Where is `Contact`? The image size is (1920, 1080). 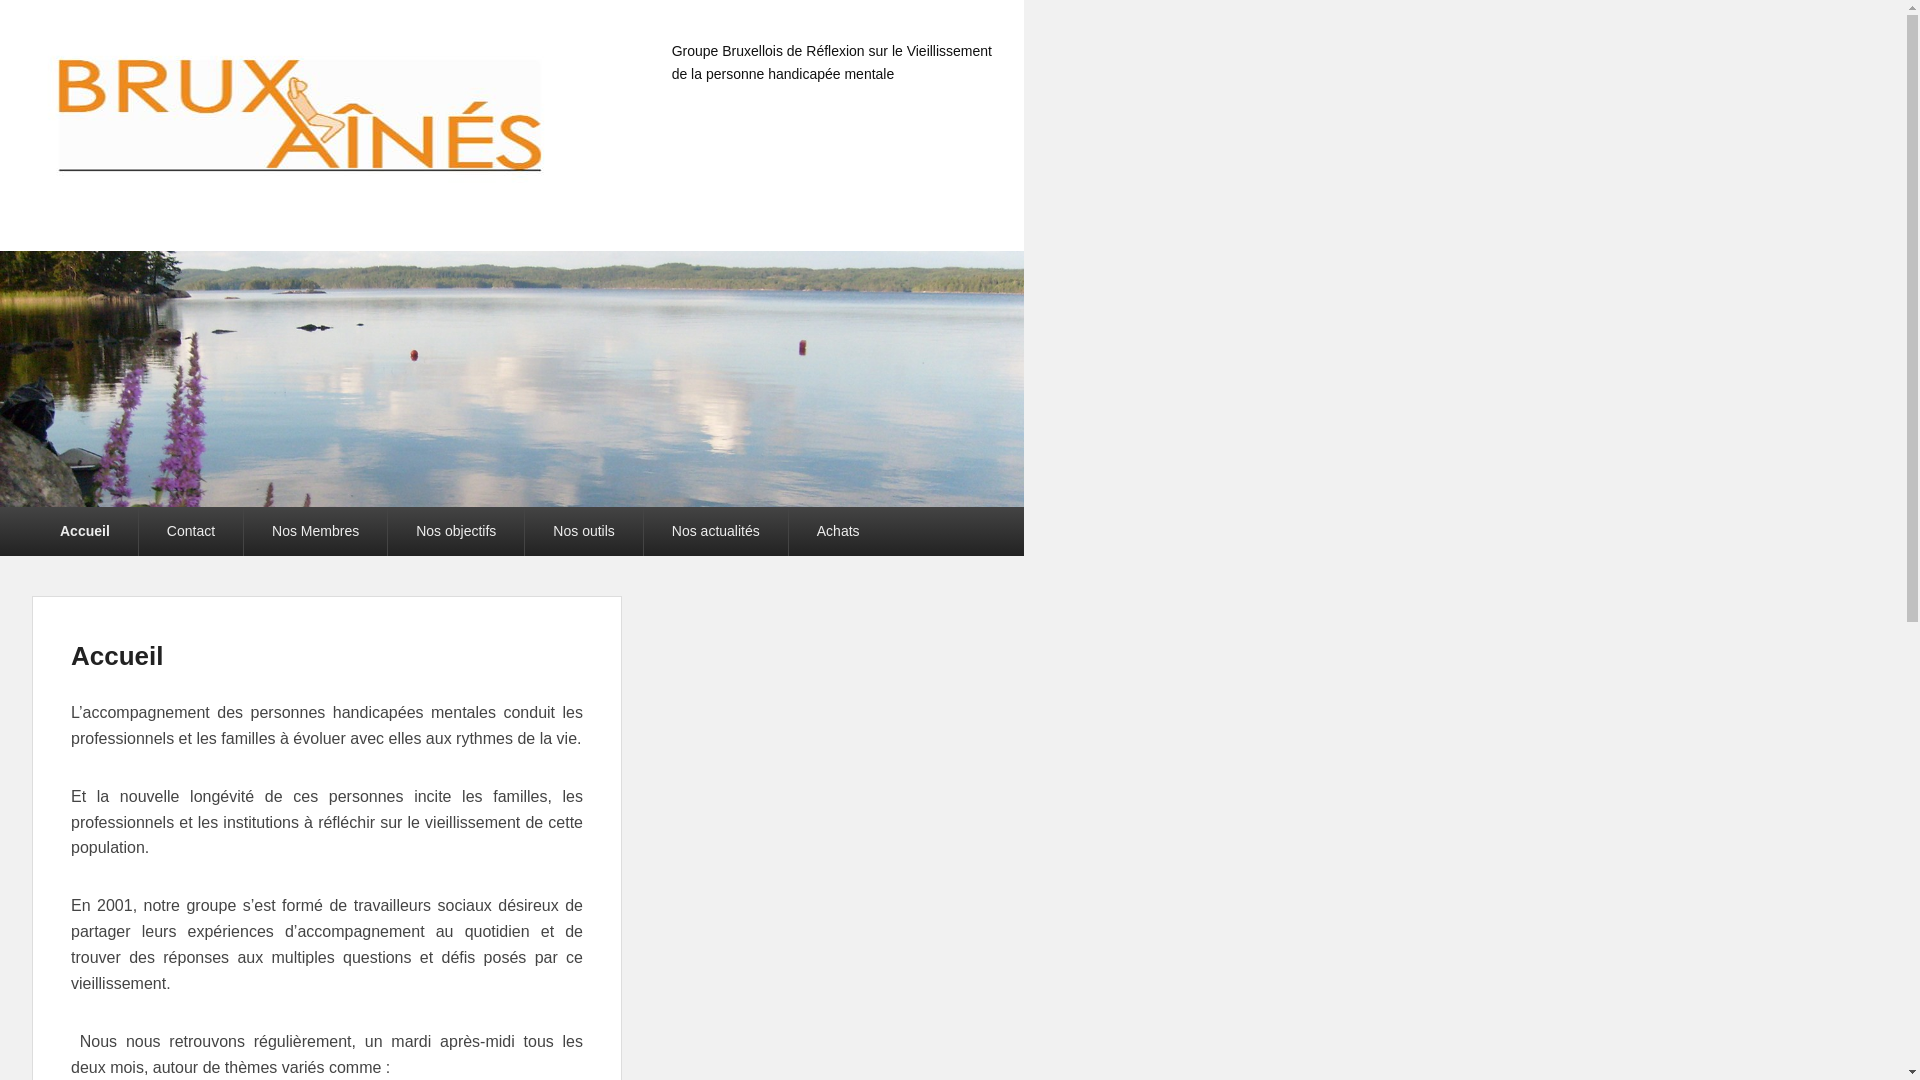
Contact is located at coordinates (191, 532).